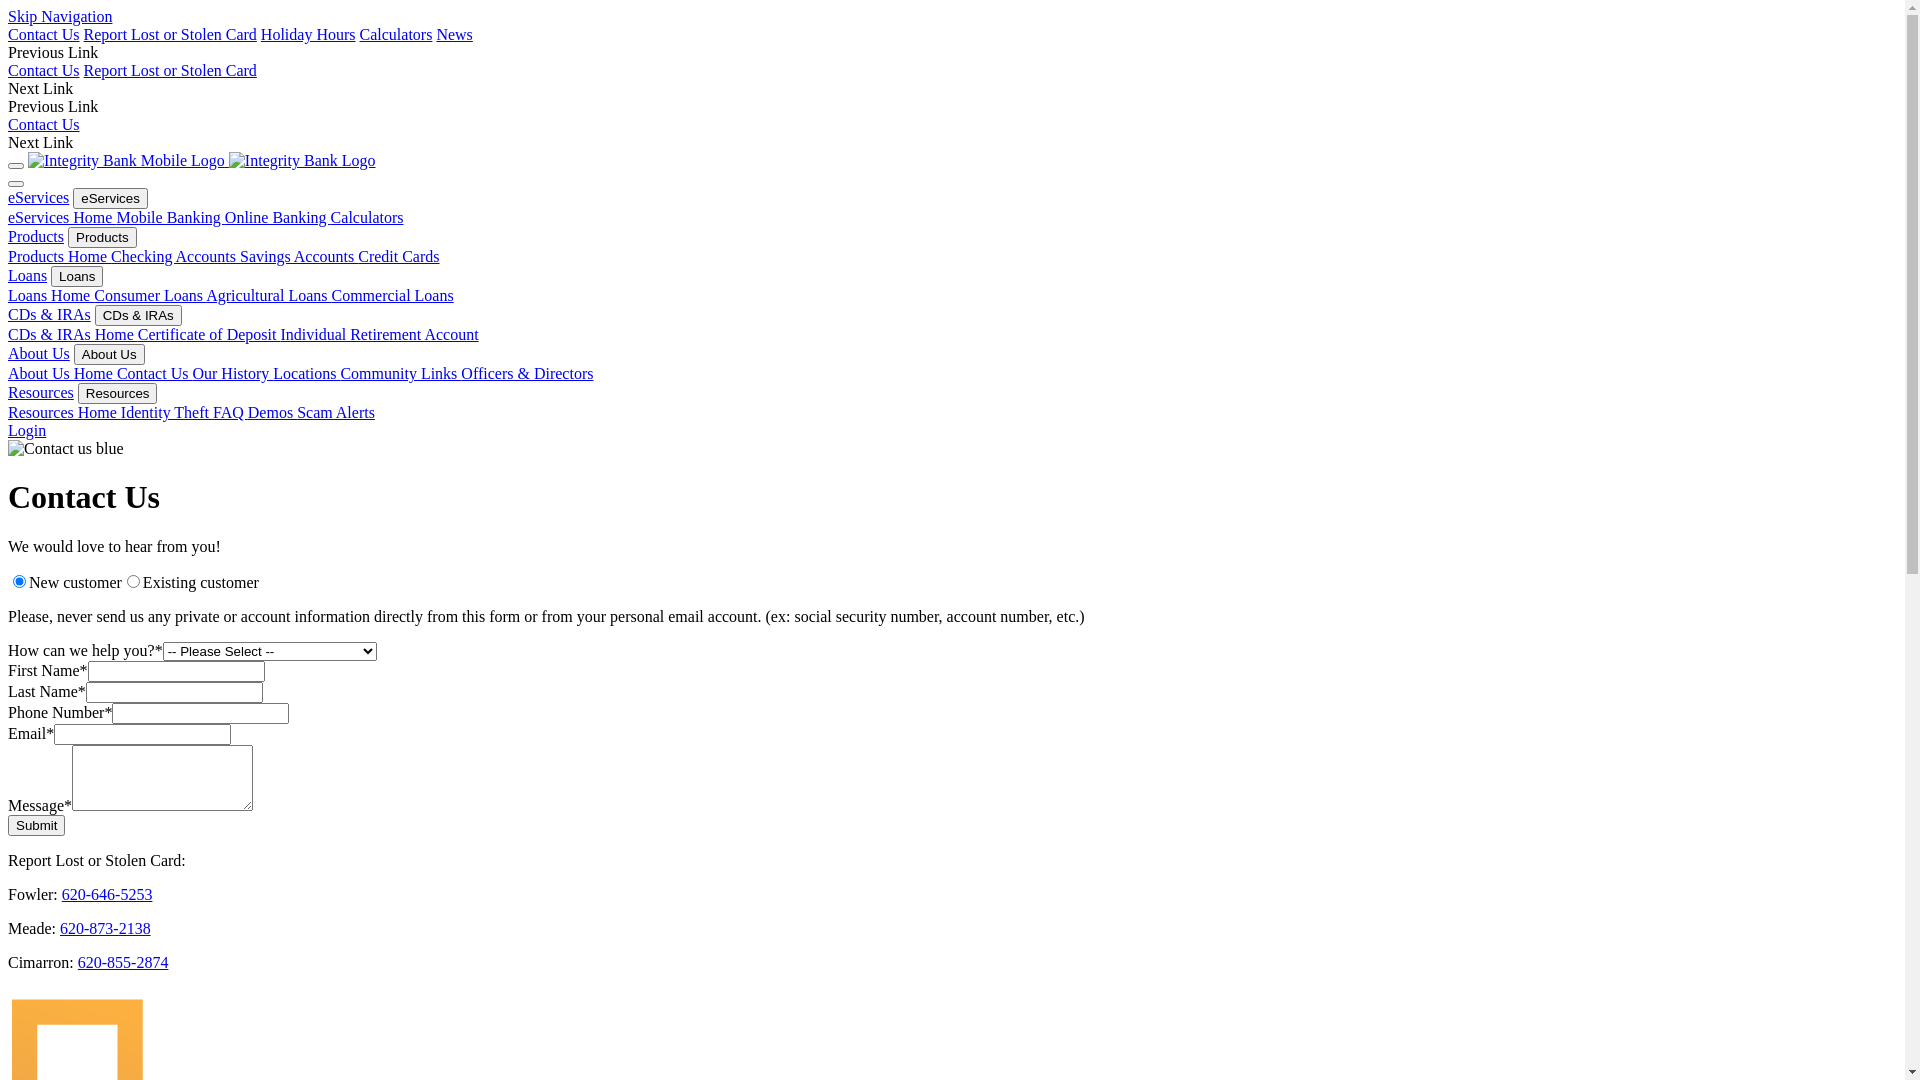  What do you see at coordinates (27, 430) in the screenshot?
I see `Login` at bounding box center [27, 430].